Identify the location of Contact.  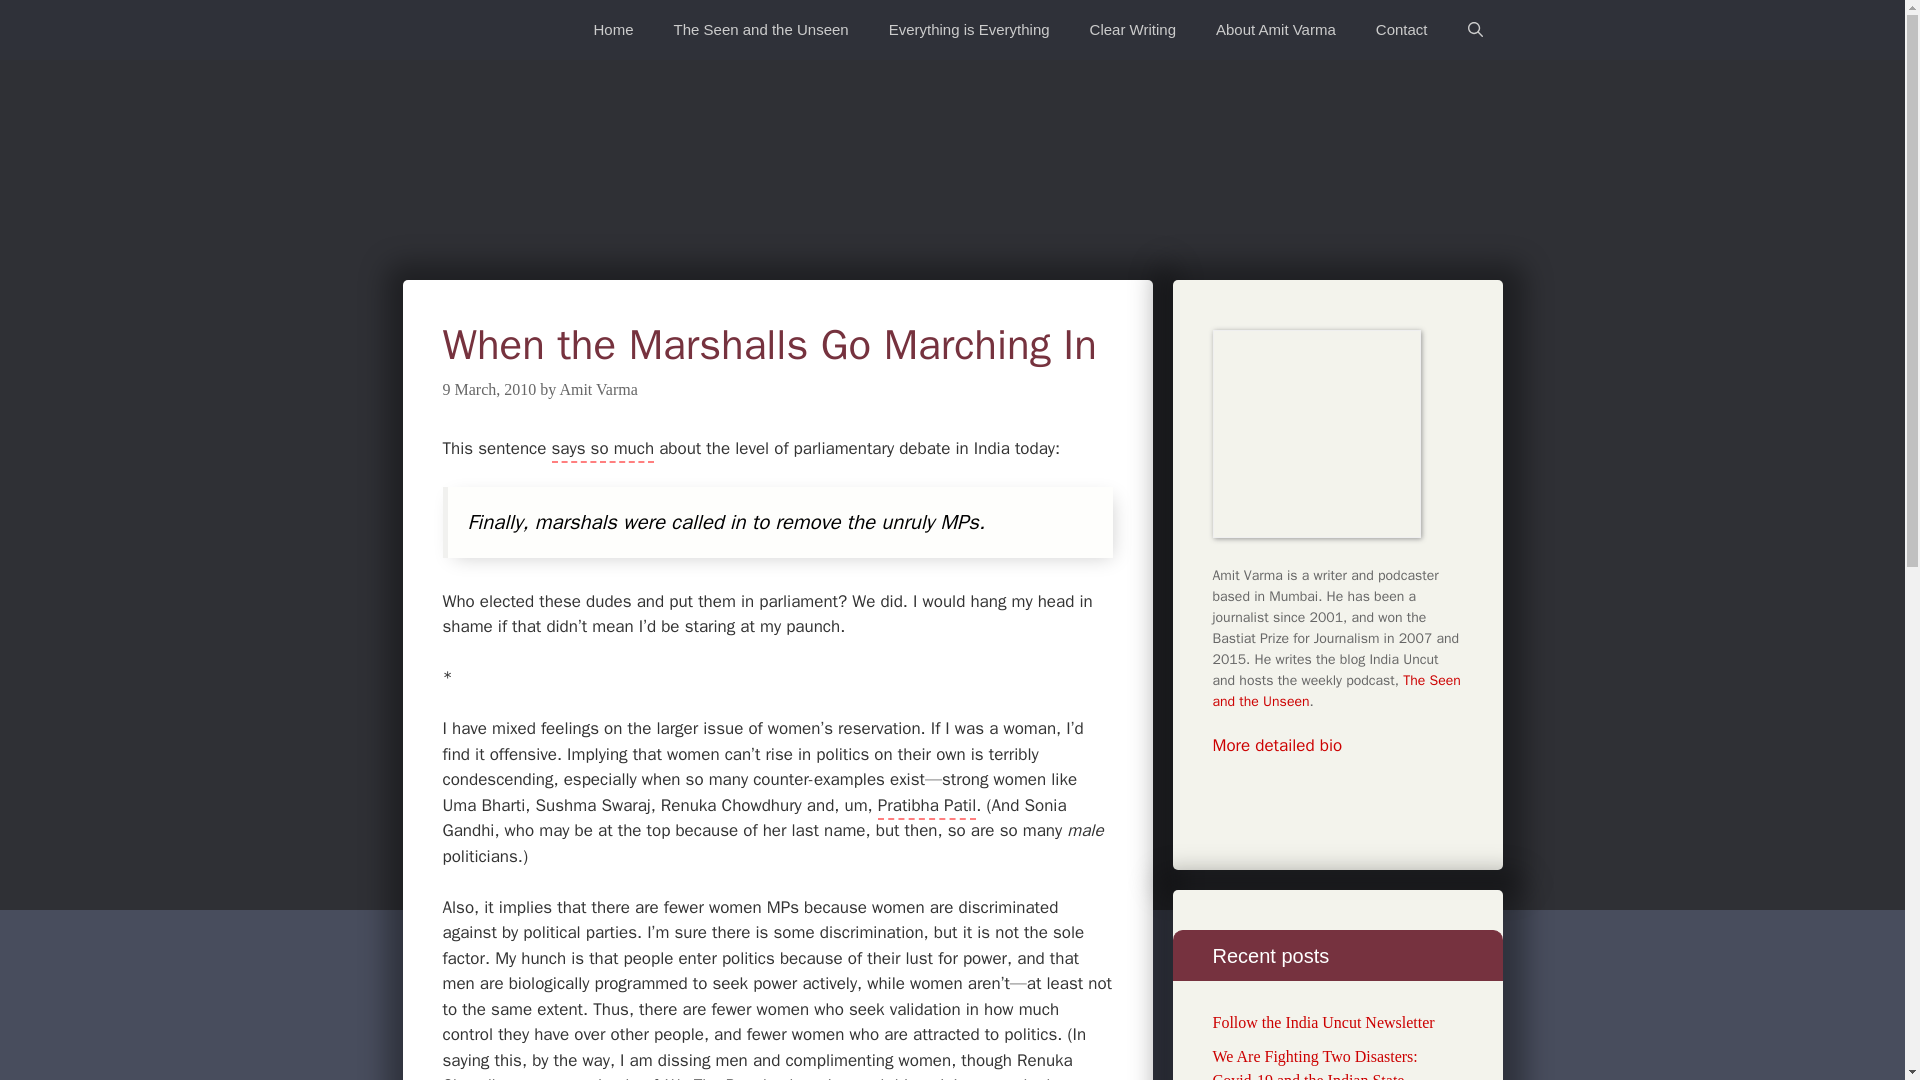
(1401, 30).